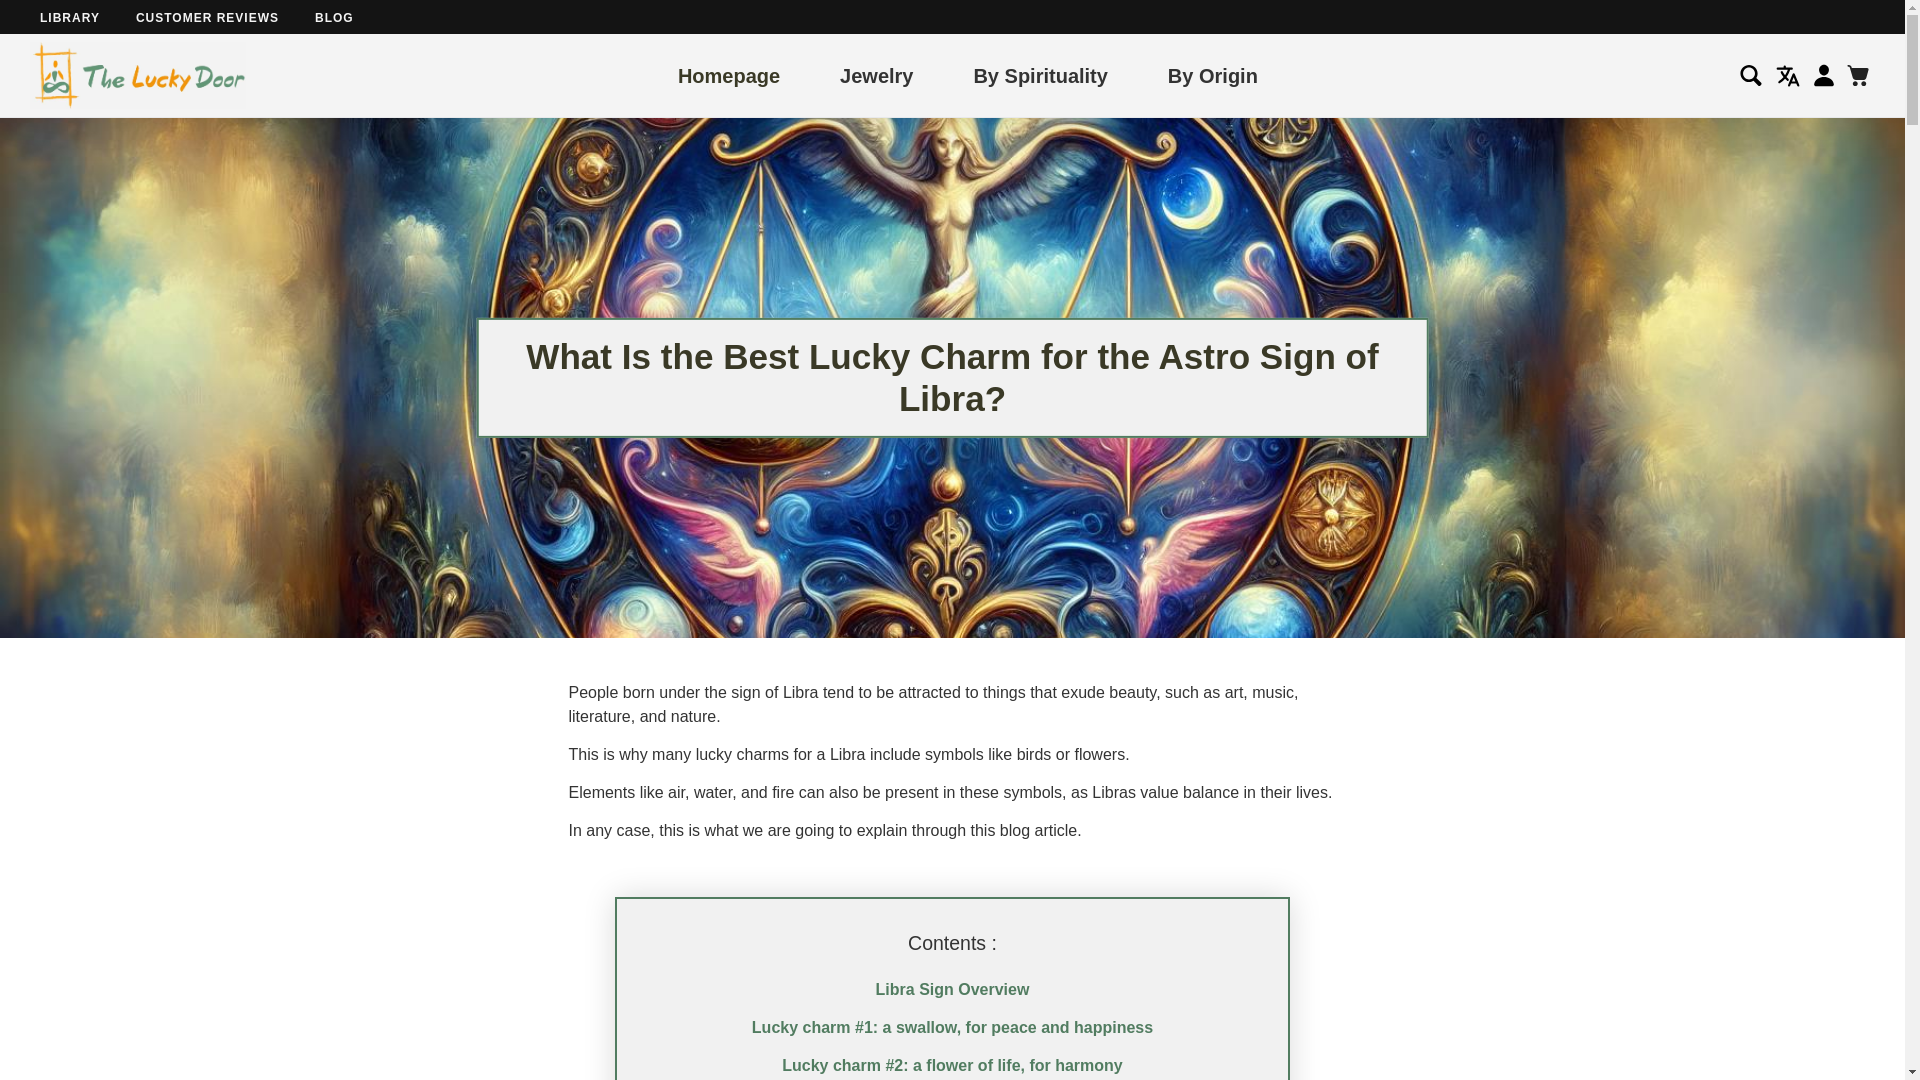 The width and height of the screenshot is (1920, 1080). I want to click on By Spirituality, so click(1040, 74).